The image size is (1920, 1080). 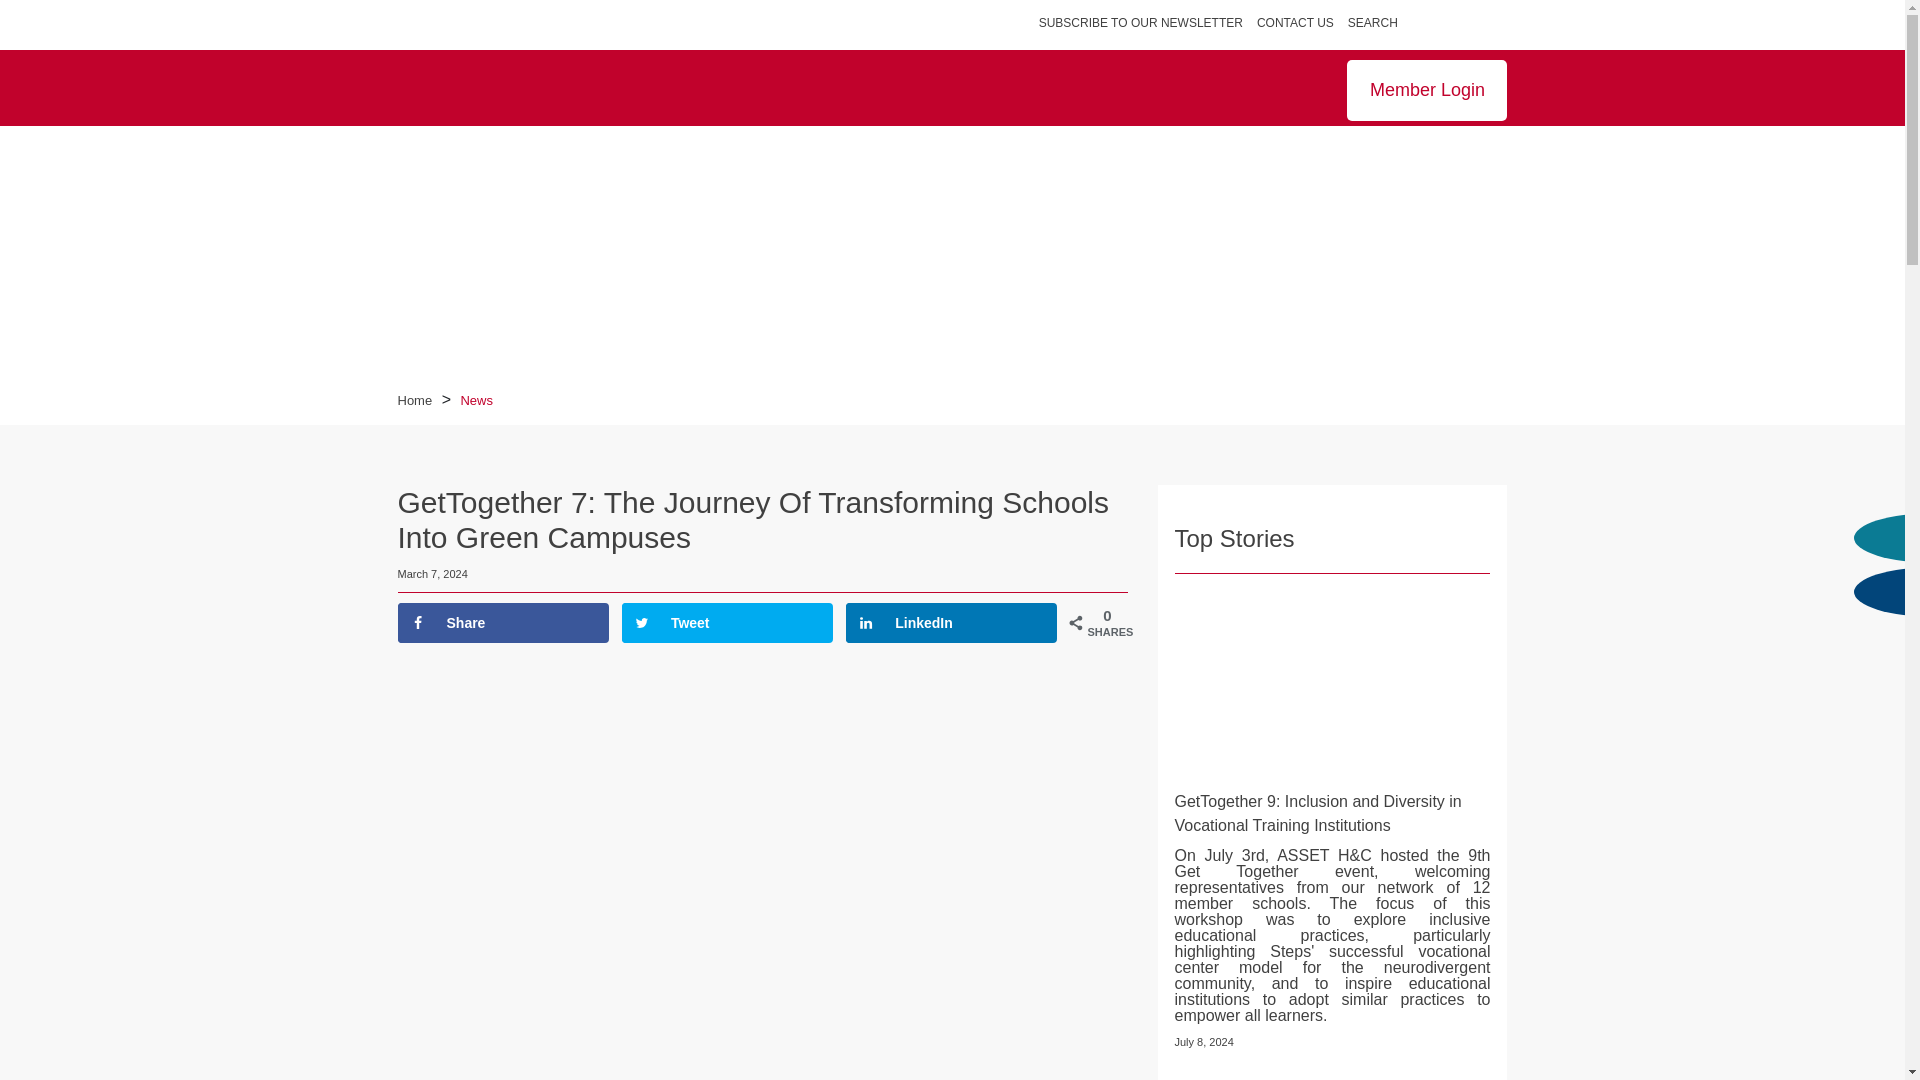 What do you see at coordinates (728, 622) in the screenshot?
I see `Share on Twitter` at bounding box center [728, 622].